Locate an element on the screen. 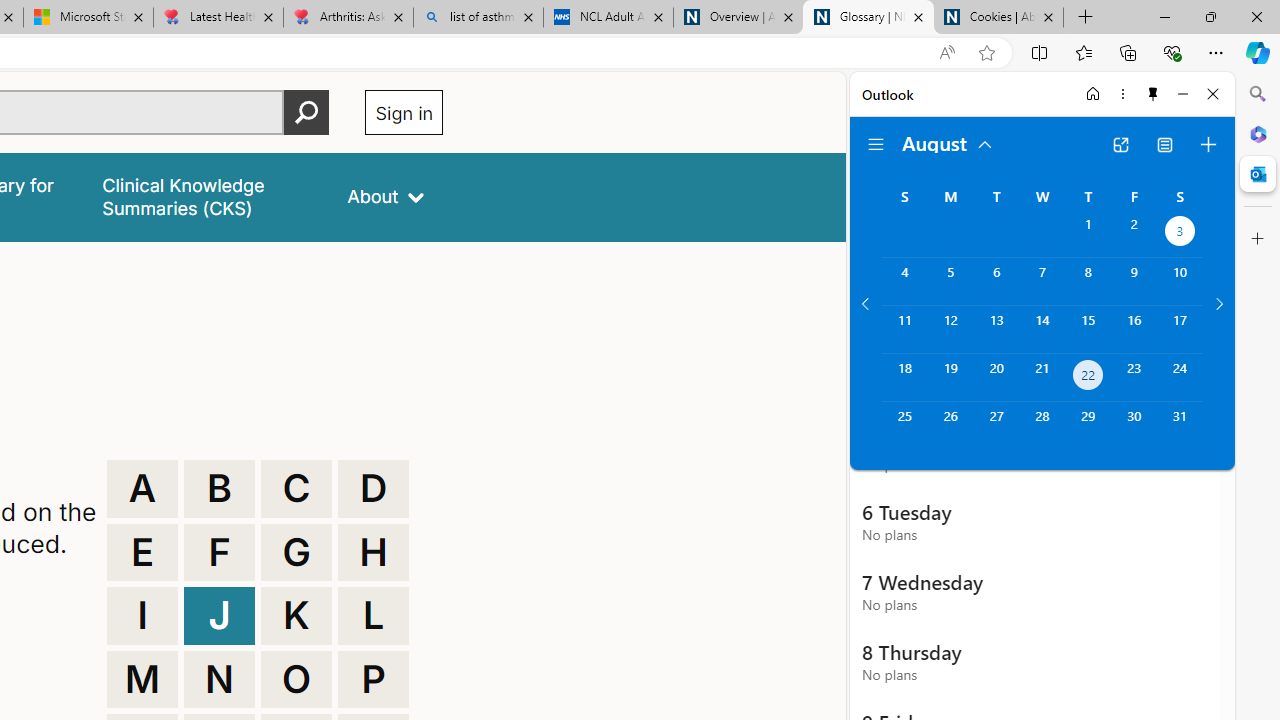  Open in new tab is located at coordinates (1120, 144).